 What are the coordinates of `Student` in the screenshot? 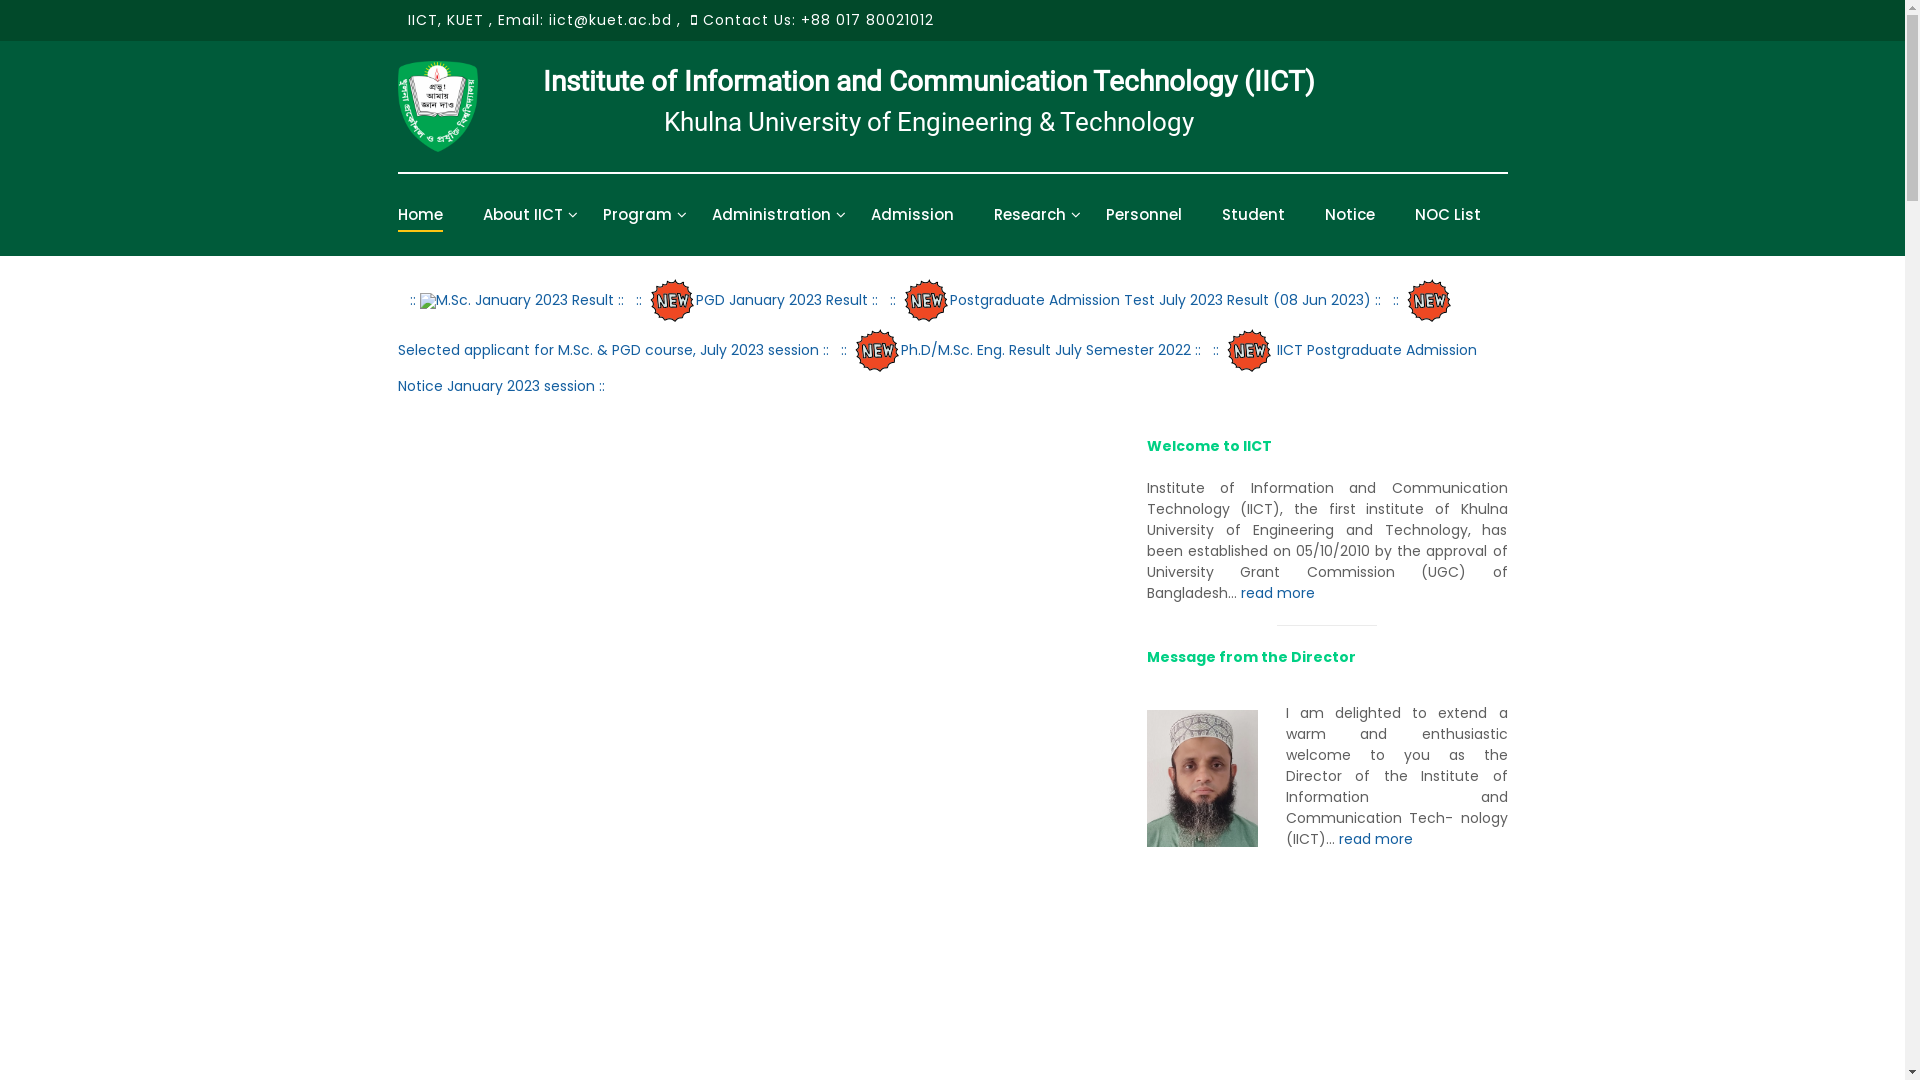 It's located at (1254, 214).